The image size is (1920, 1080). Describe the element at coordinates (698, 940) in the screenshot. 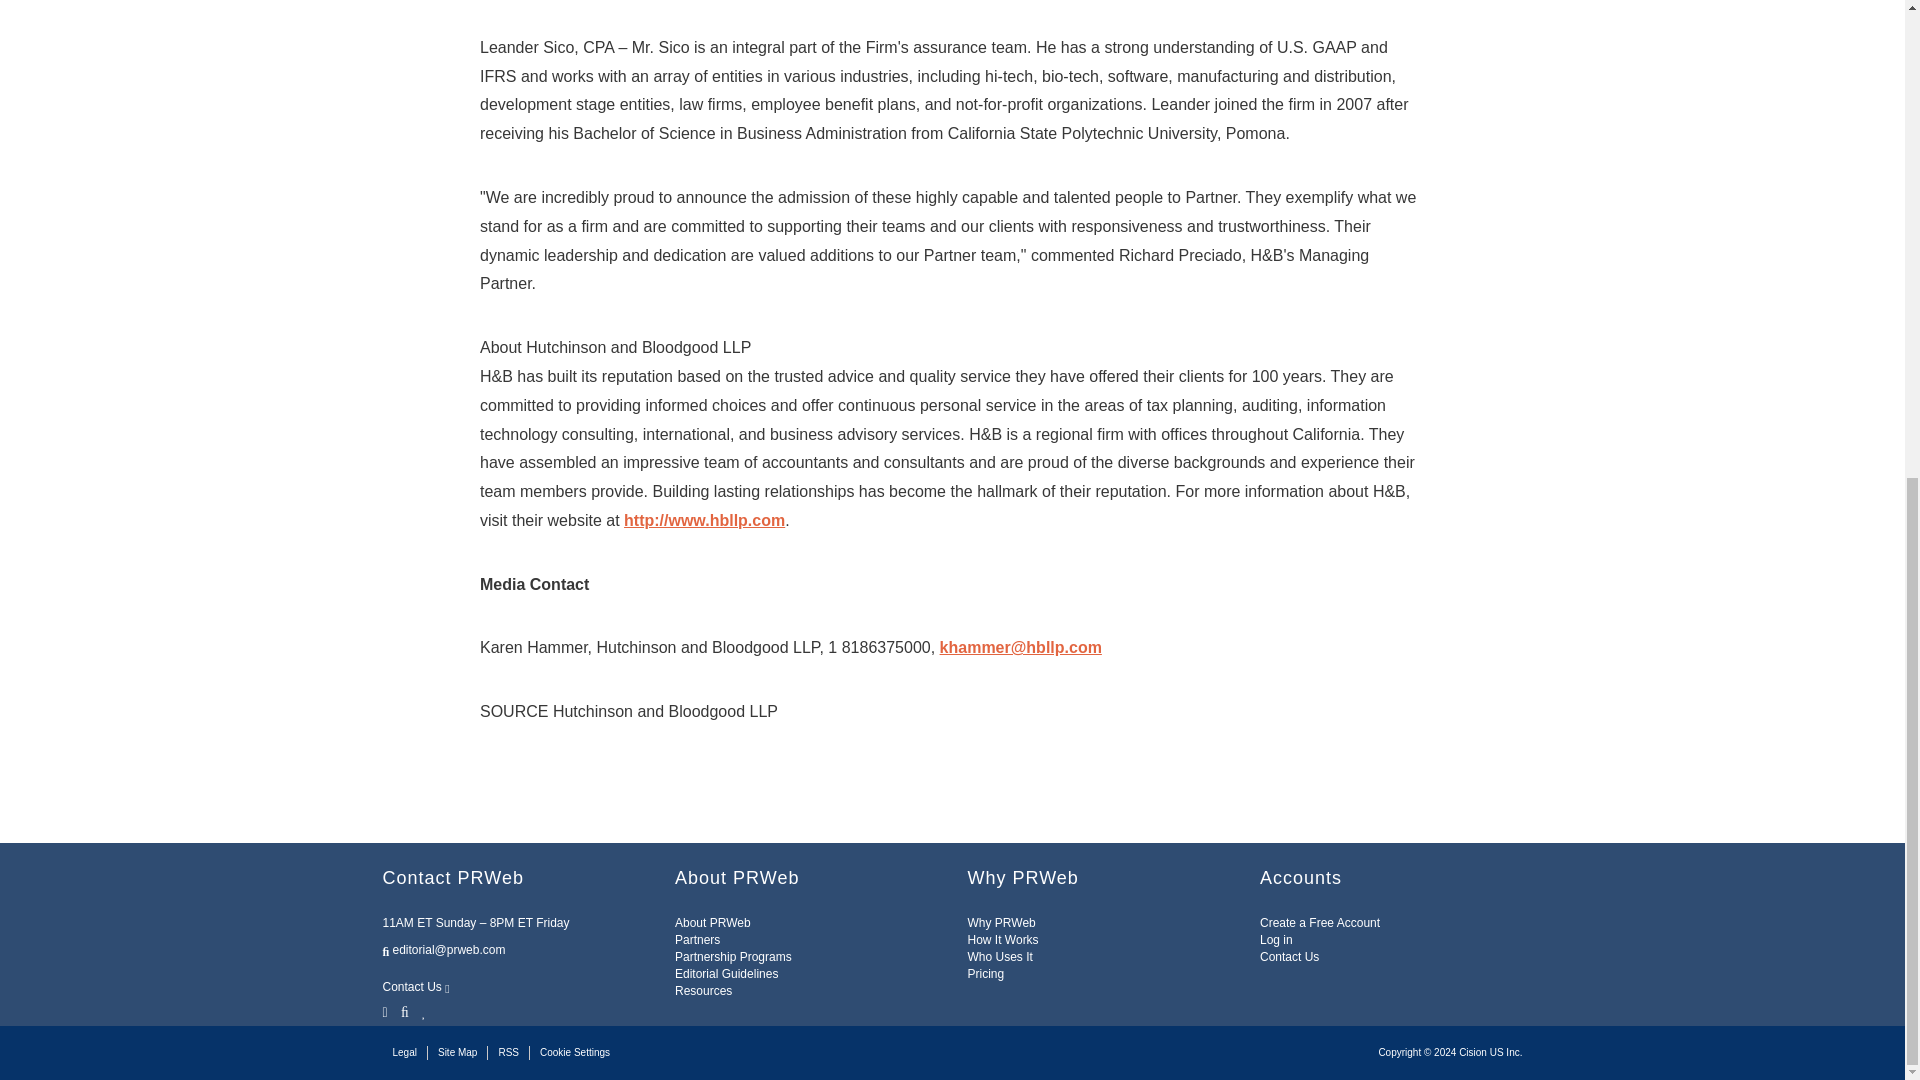

I see `Partners` at that location.